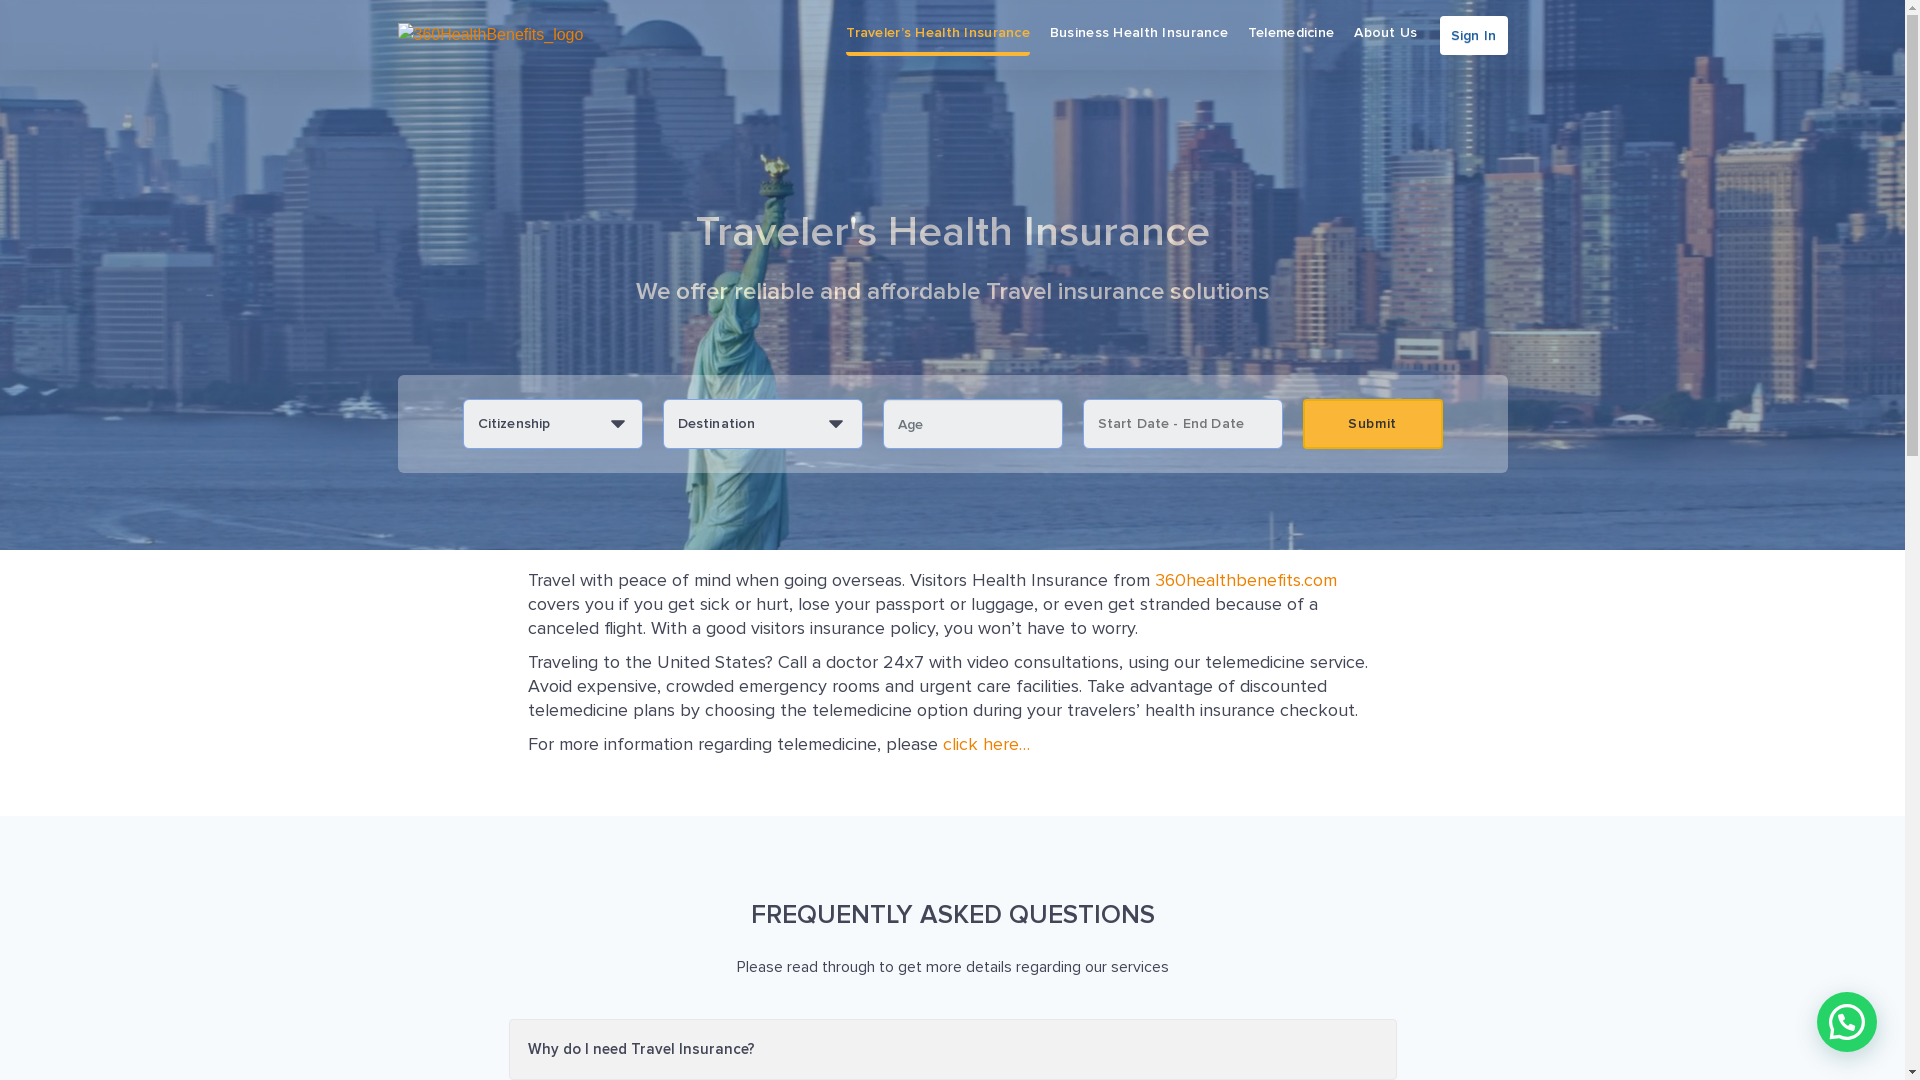 The width and height of the screenshot is (1920, 1080). I want to click on Business Health Insurance, so click(1139, 35).